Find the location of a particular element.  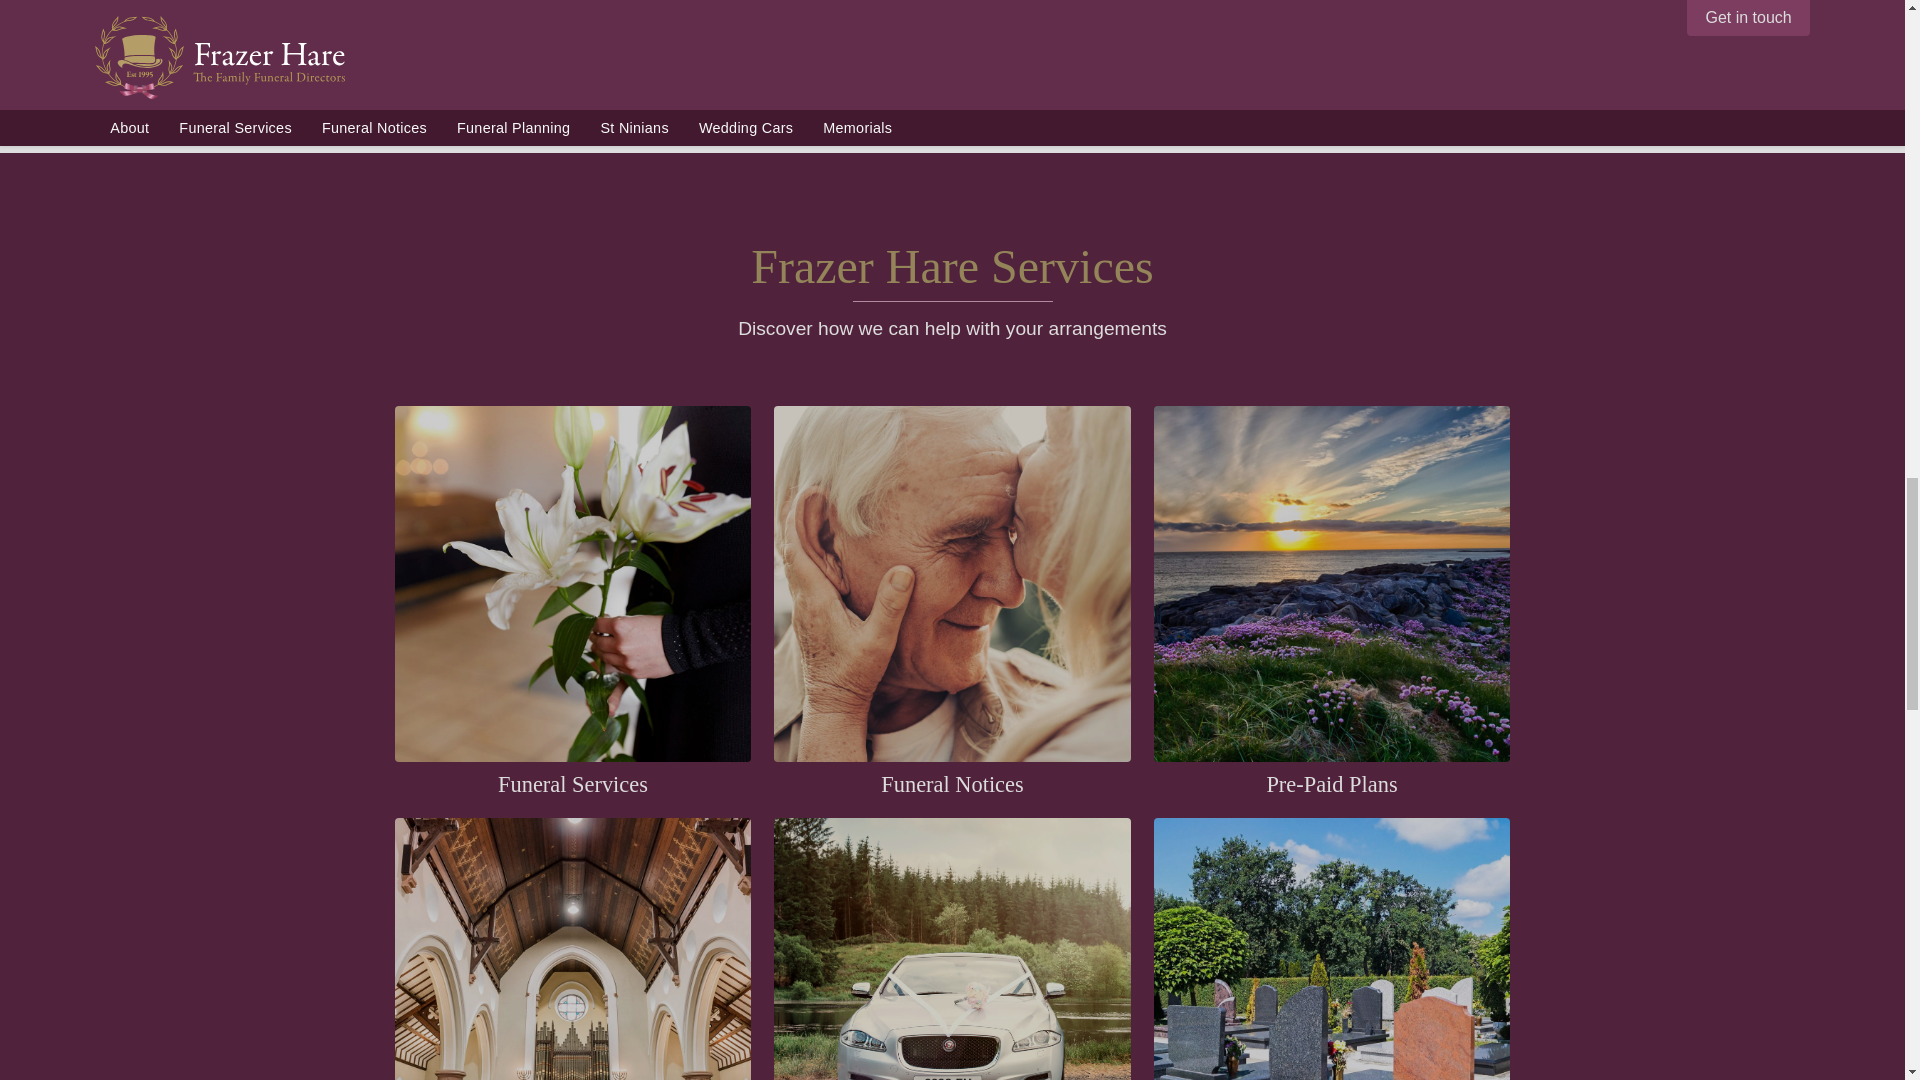

Pre-Paid Plans is located at coordinates (1332, 785).